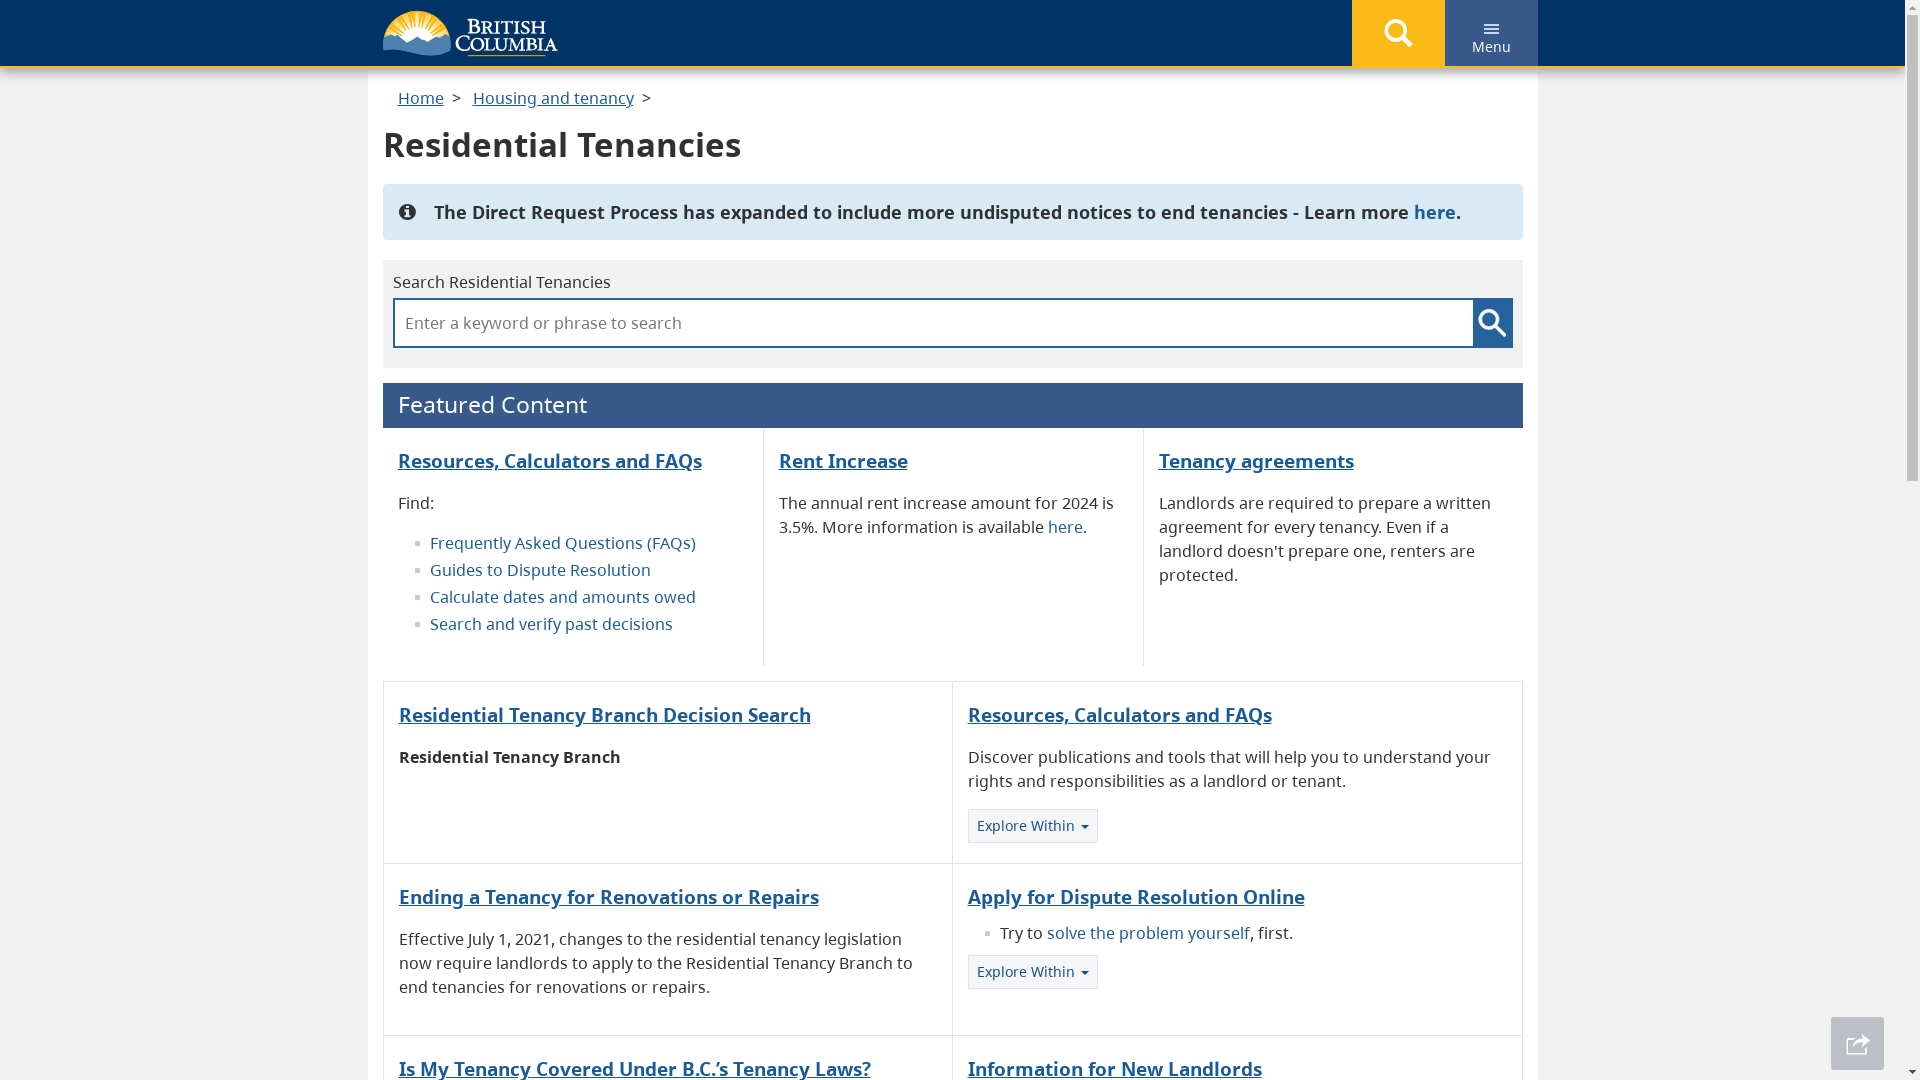 The image size is (1920, 1080). I want to click on solve the problem yourself, so click(1148, 933).